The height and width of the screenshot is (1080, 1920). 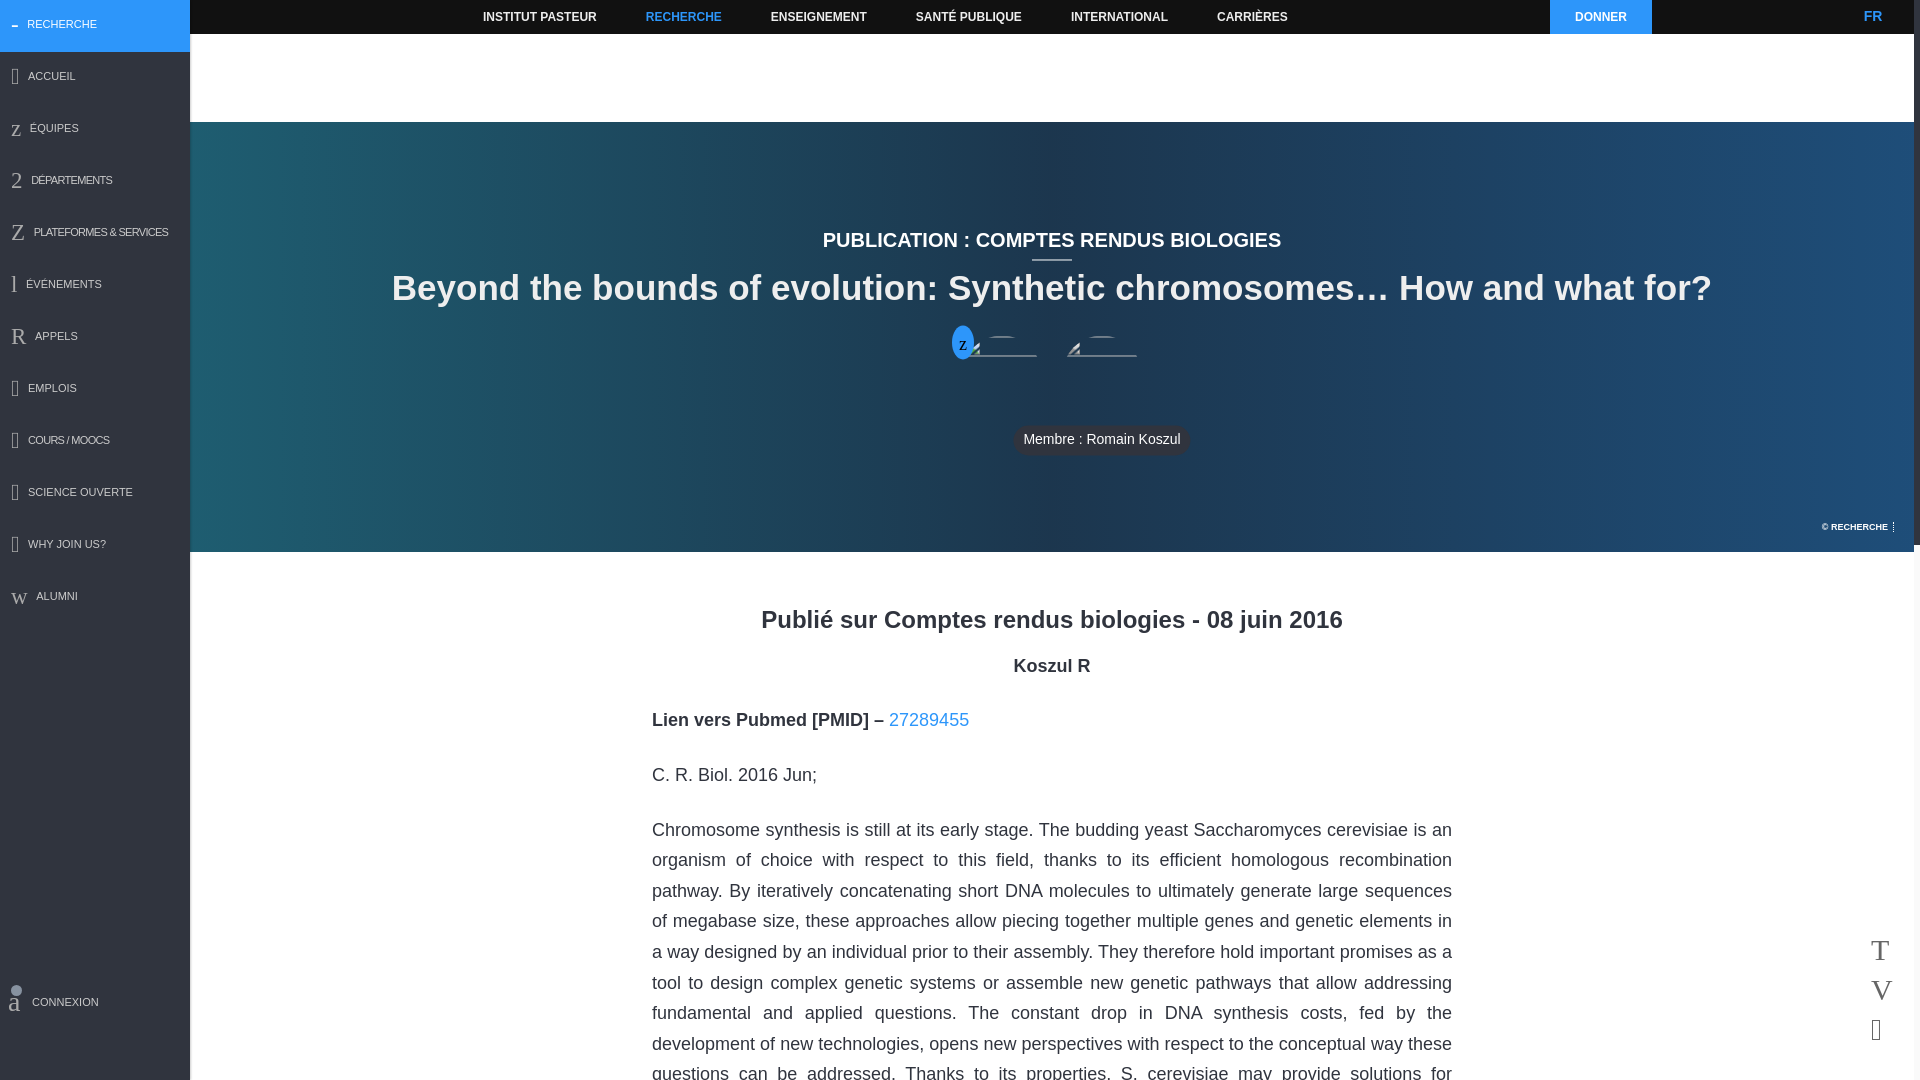 I want to click on Aller au contenu, so click(x=516, y=16).